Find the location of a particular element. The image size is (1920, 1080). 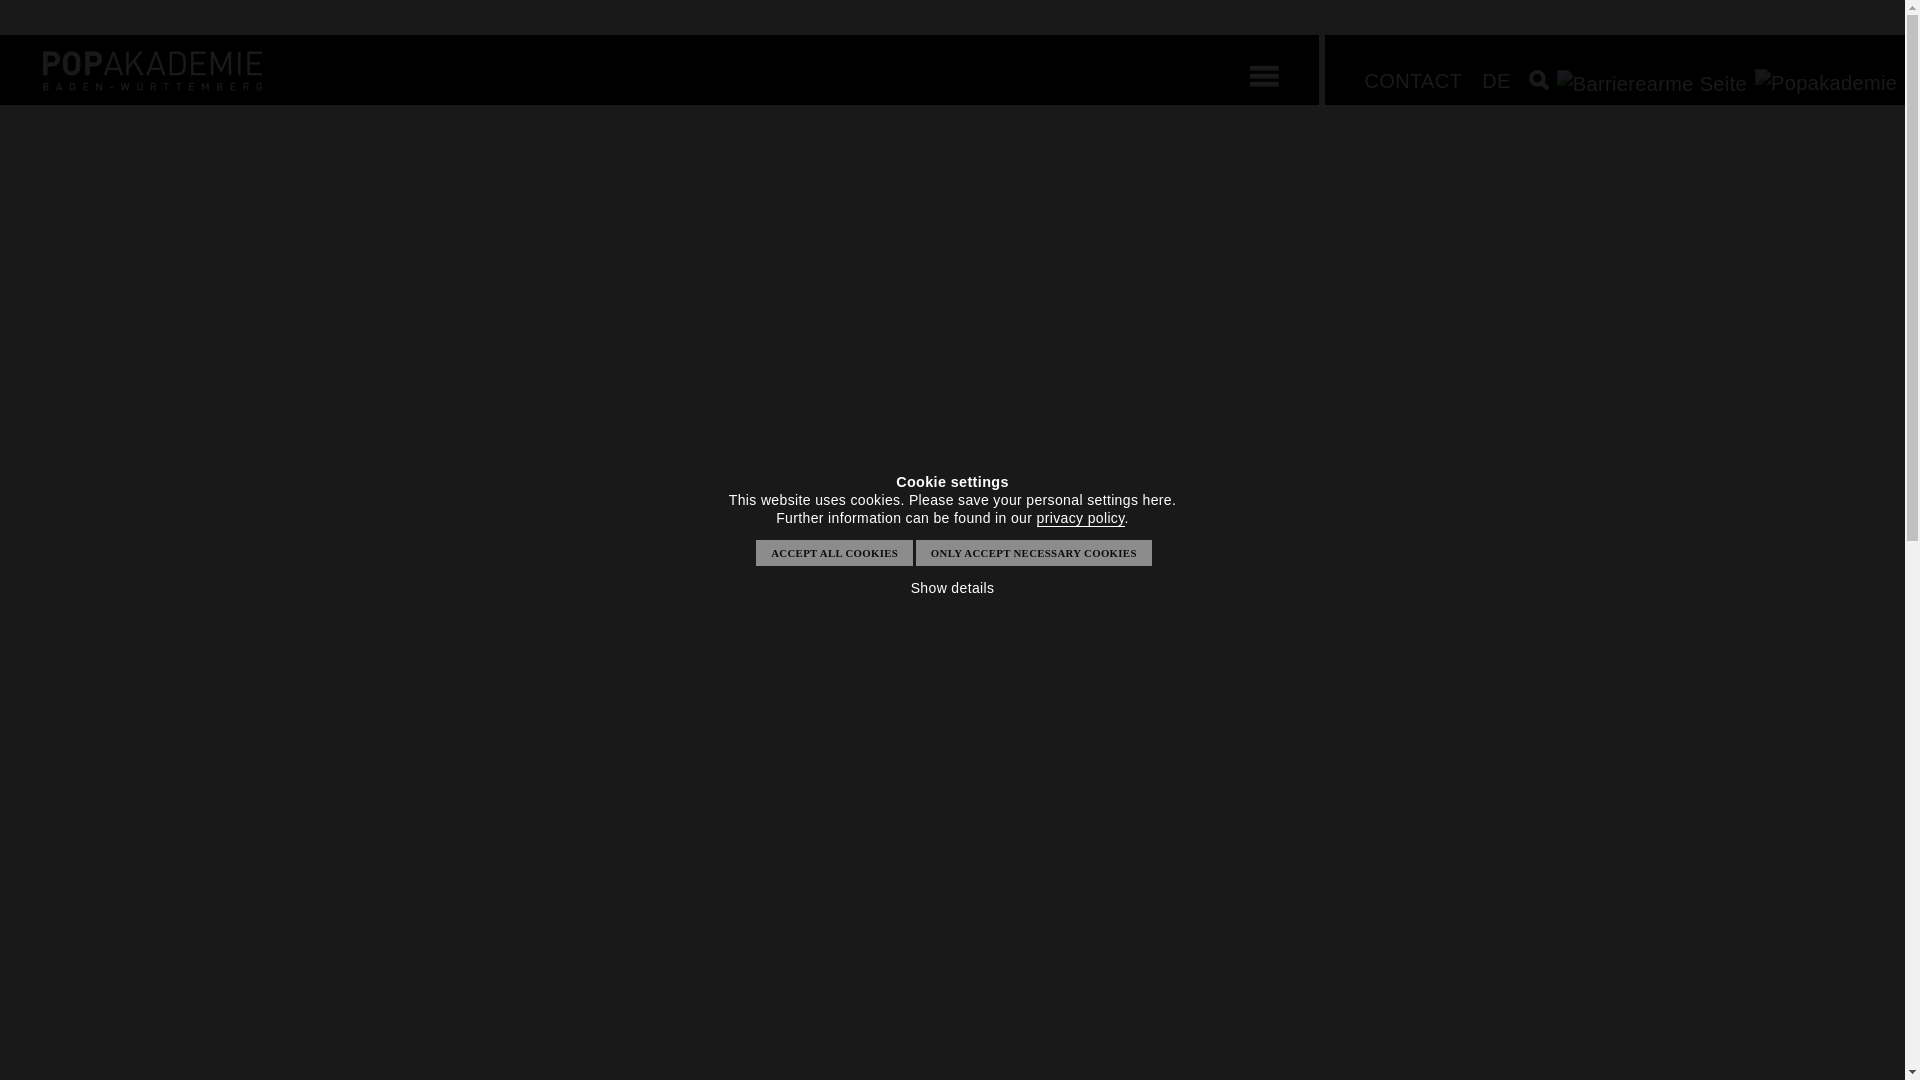

privacy policy is located at coordinates (1080, 518).